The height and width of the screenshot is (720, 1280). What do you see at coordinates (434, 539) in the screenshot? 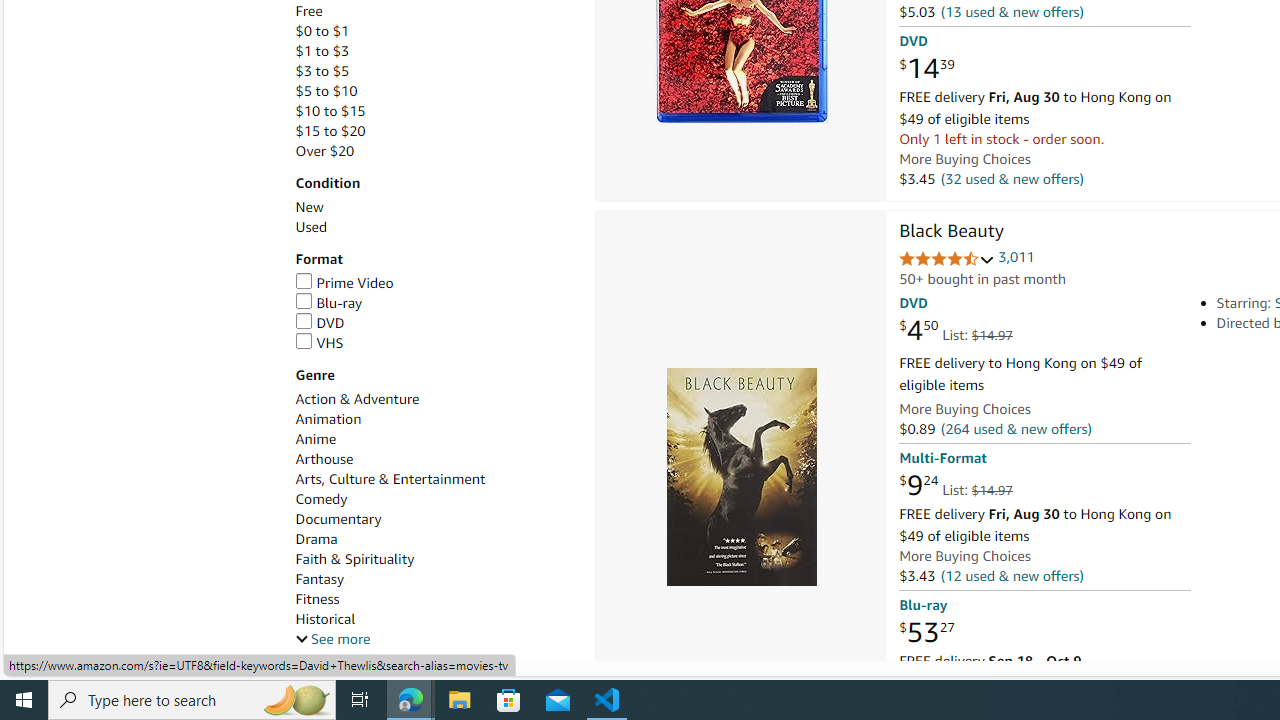
I see `Drama` at bounding box center [434, 539].